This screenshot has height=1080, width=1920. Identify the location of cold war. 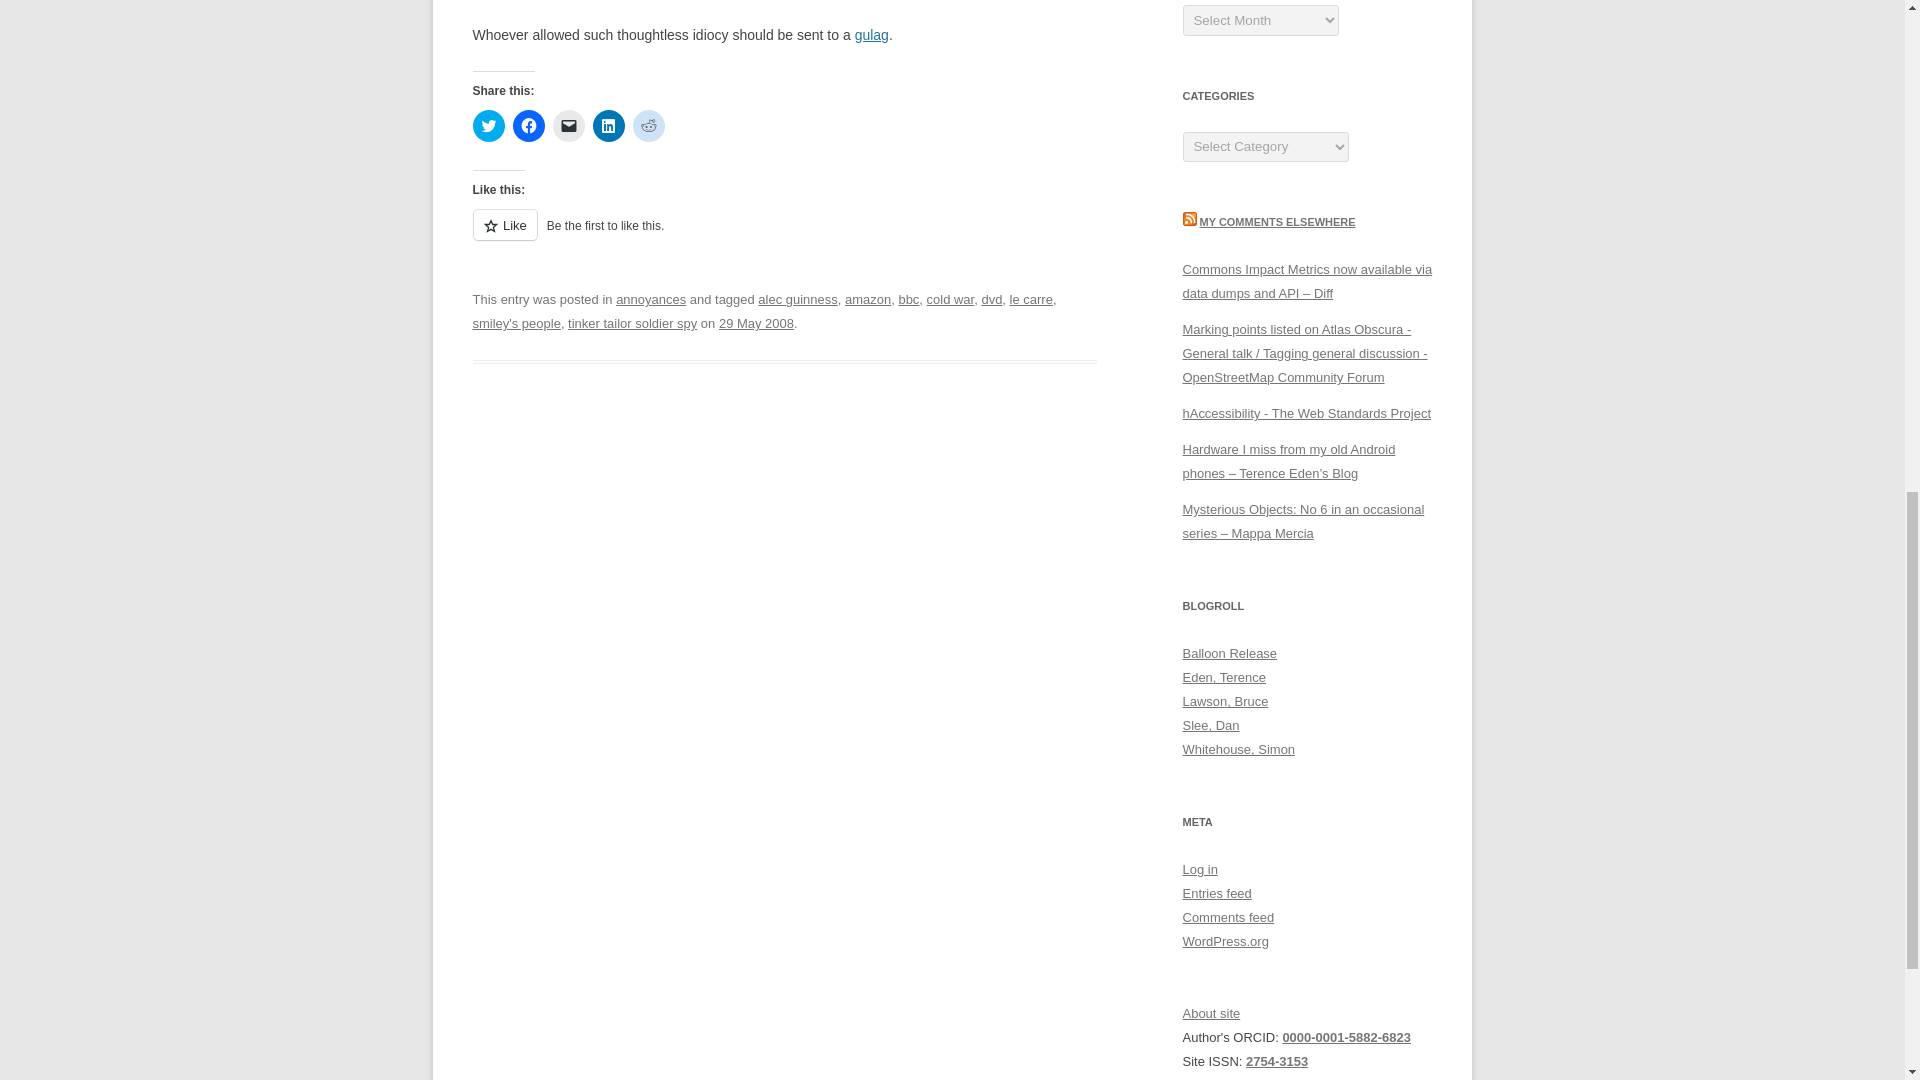
(951, 298).